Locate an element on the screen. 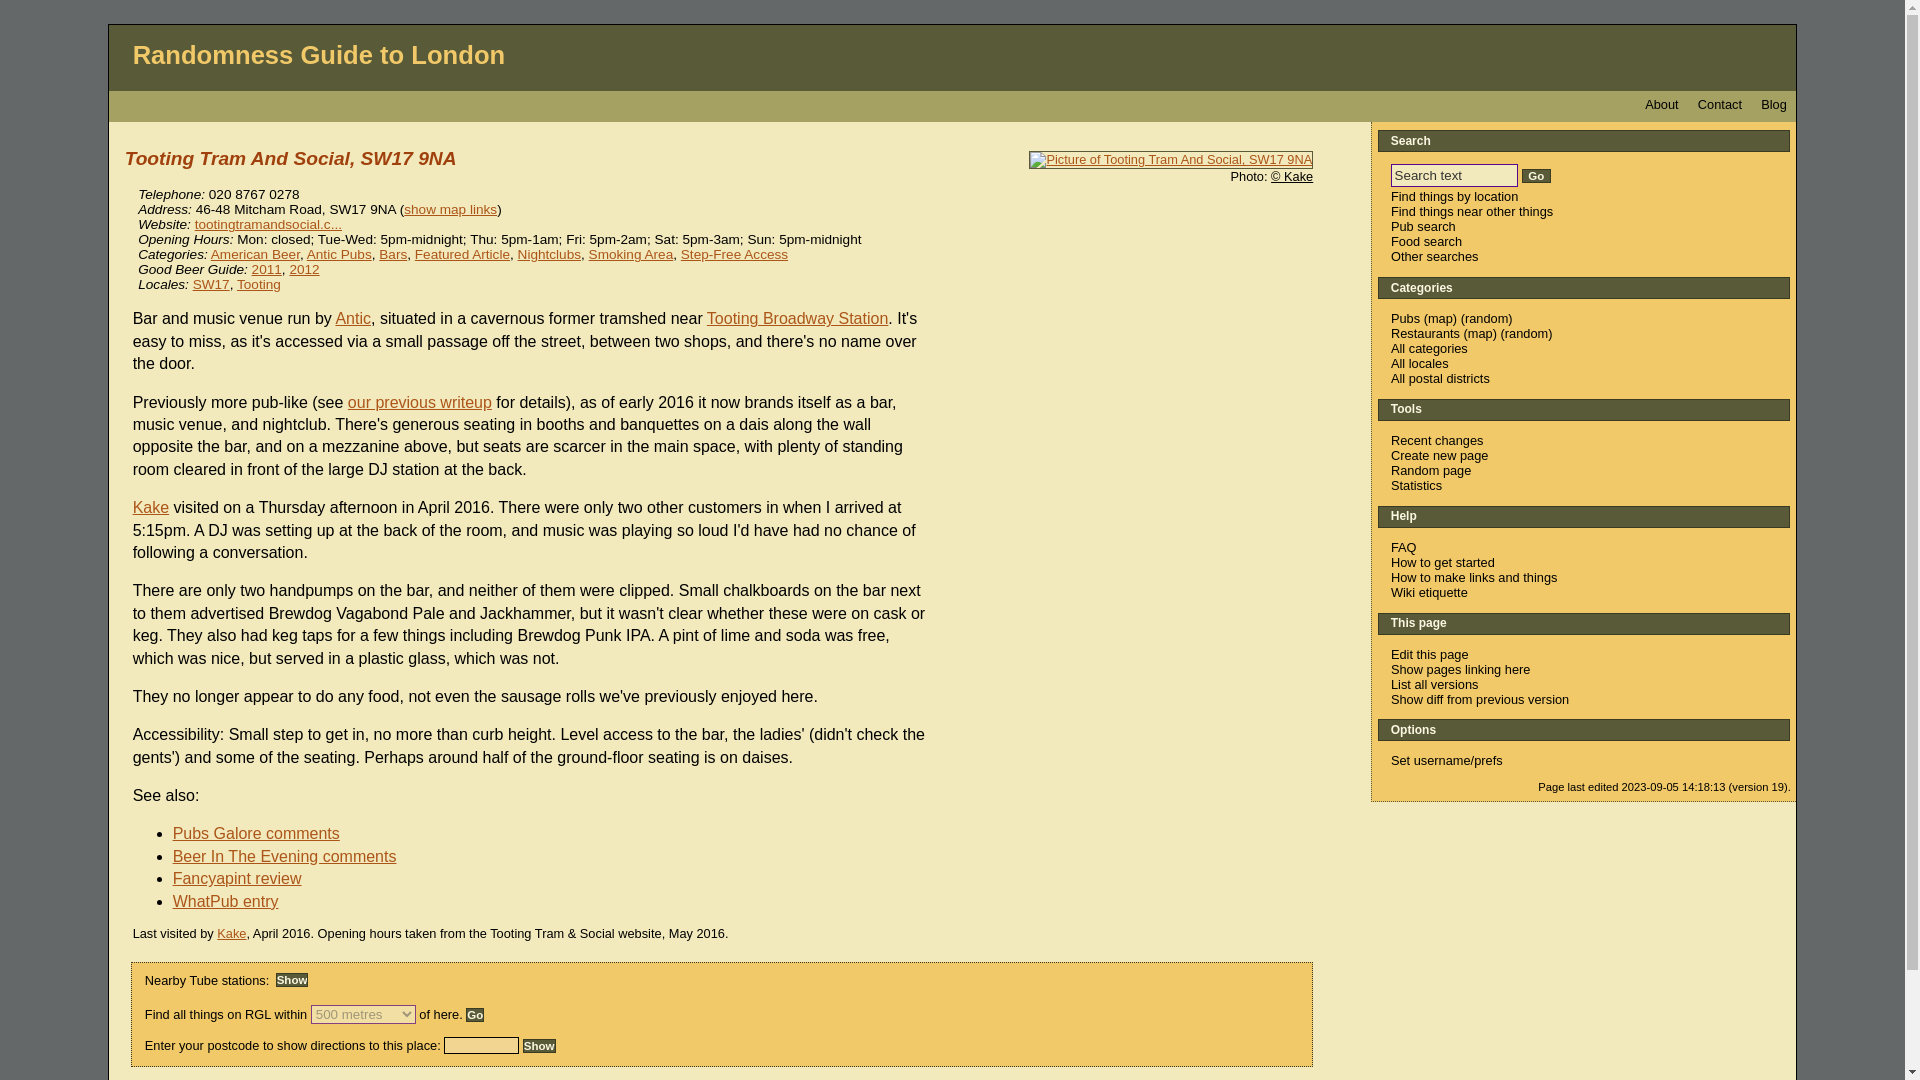  Kake is located at coordinates (230, 932).